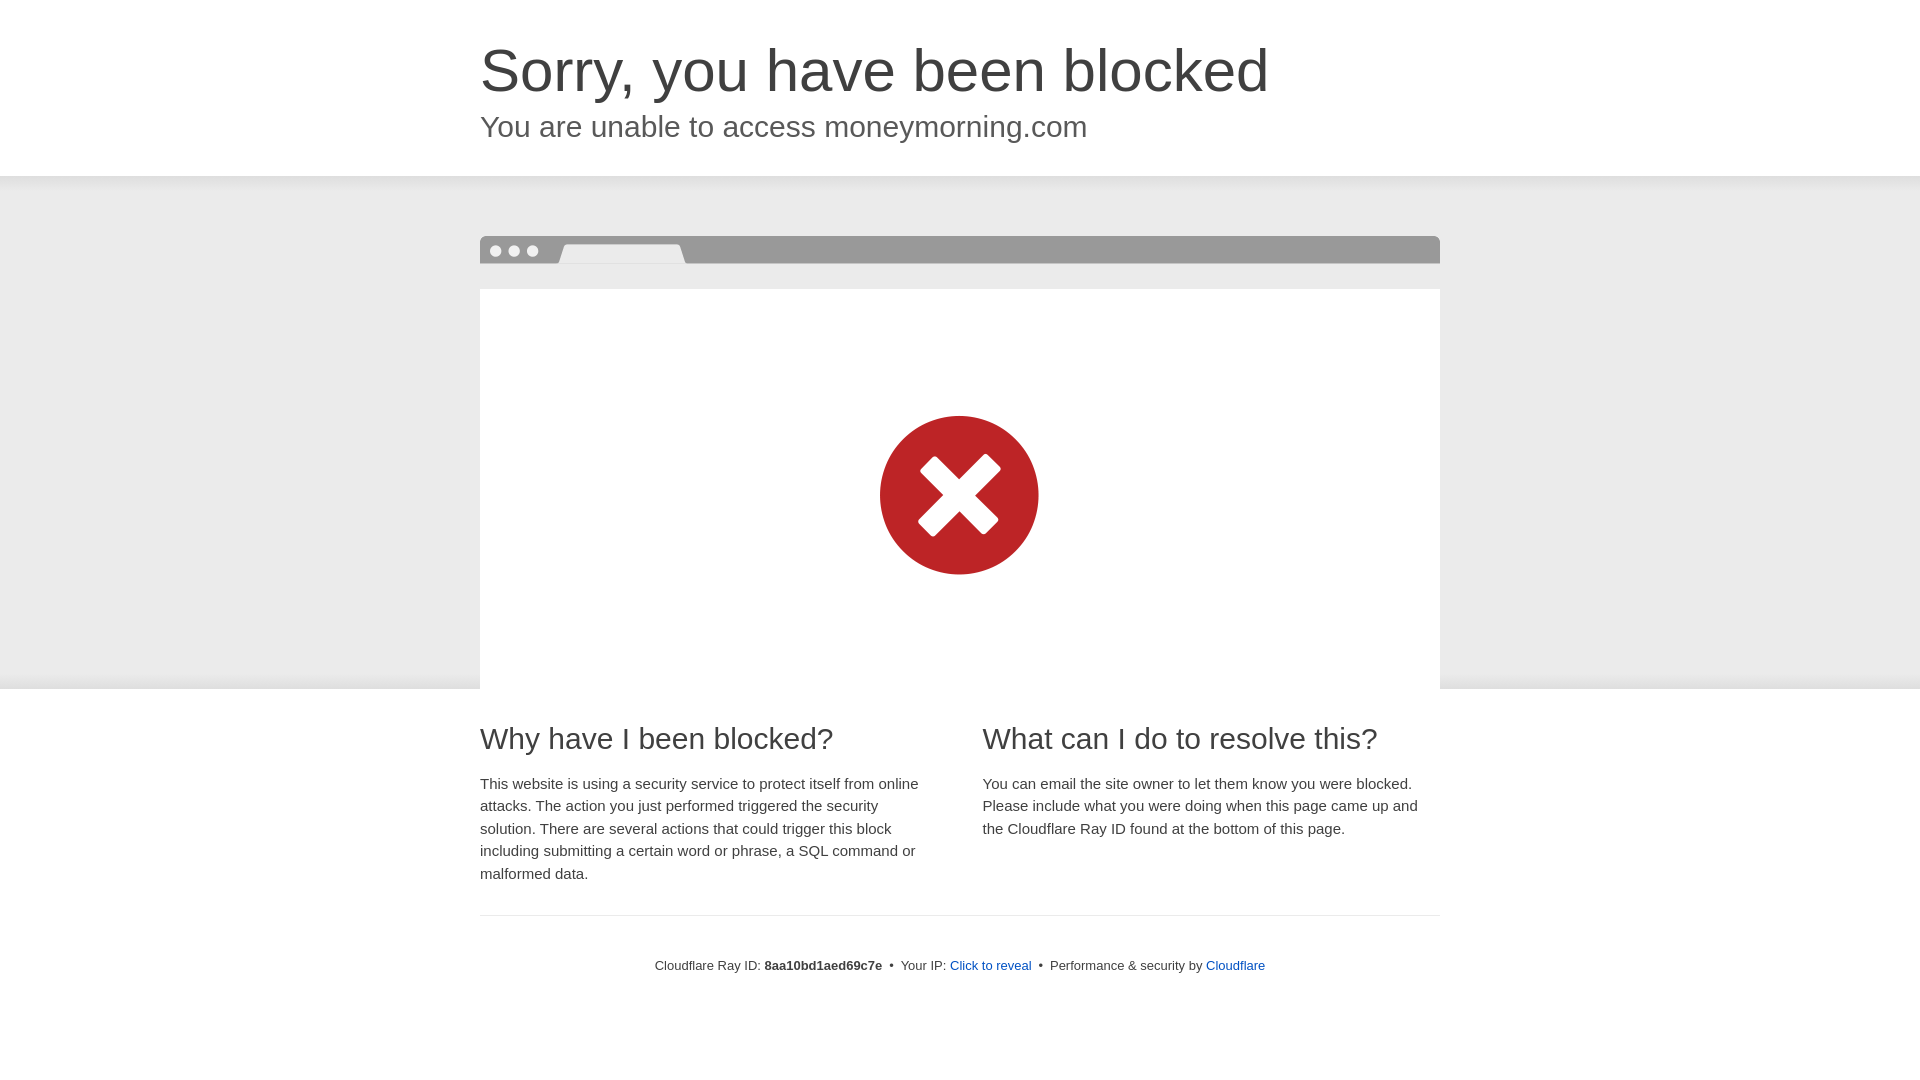  What do you see at coordinates (1235, 965) in the screenshot?
I see `Cloudflare` at bounding box center [1235, 965].